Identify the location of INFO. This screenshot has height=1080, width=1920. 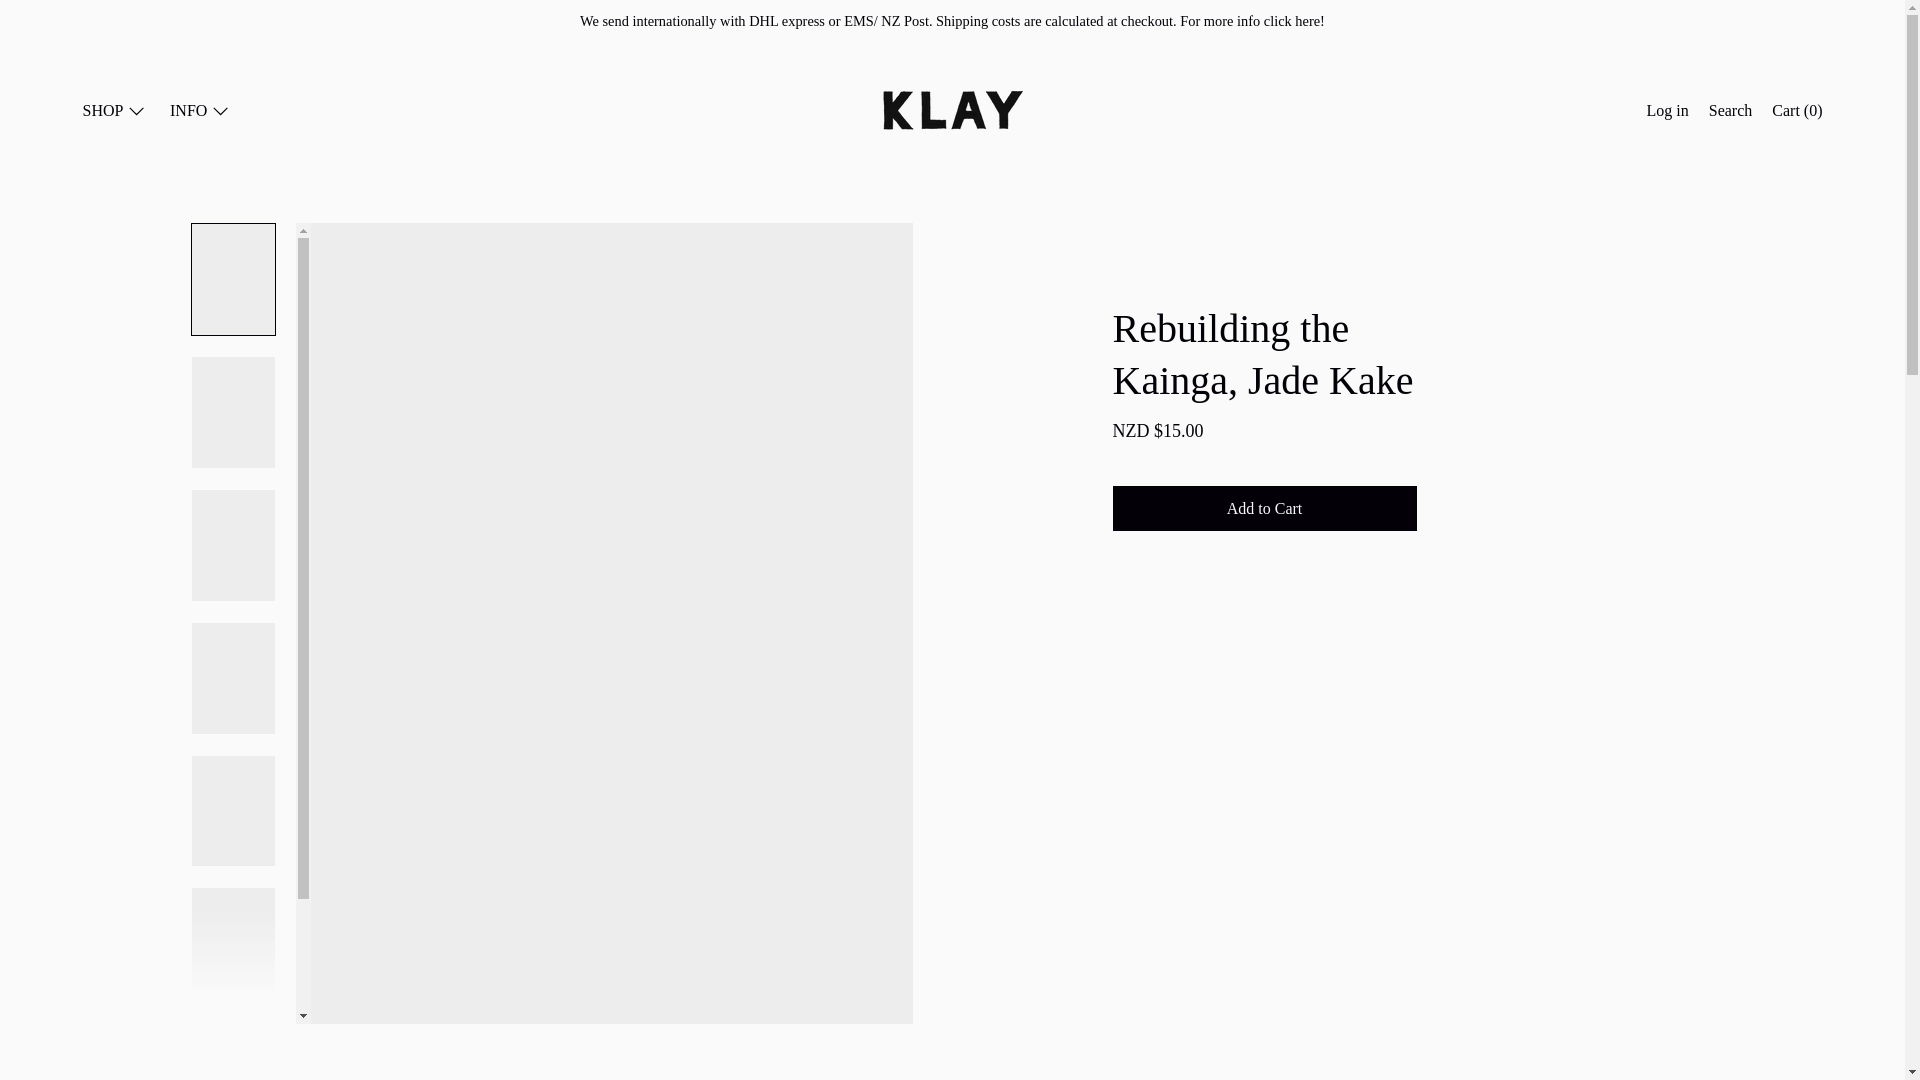
(200, 113).